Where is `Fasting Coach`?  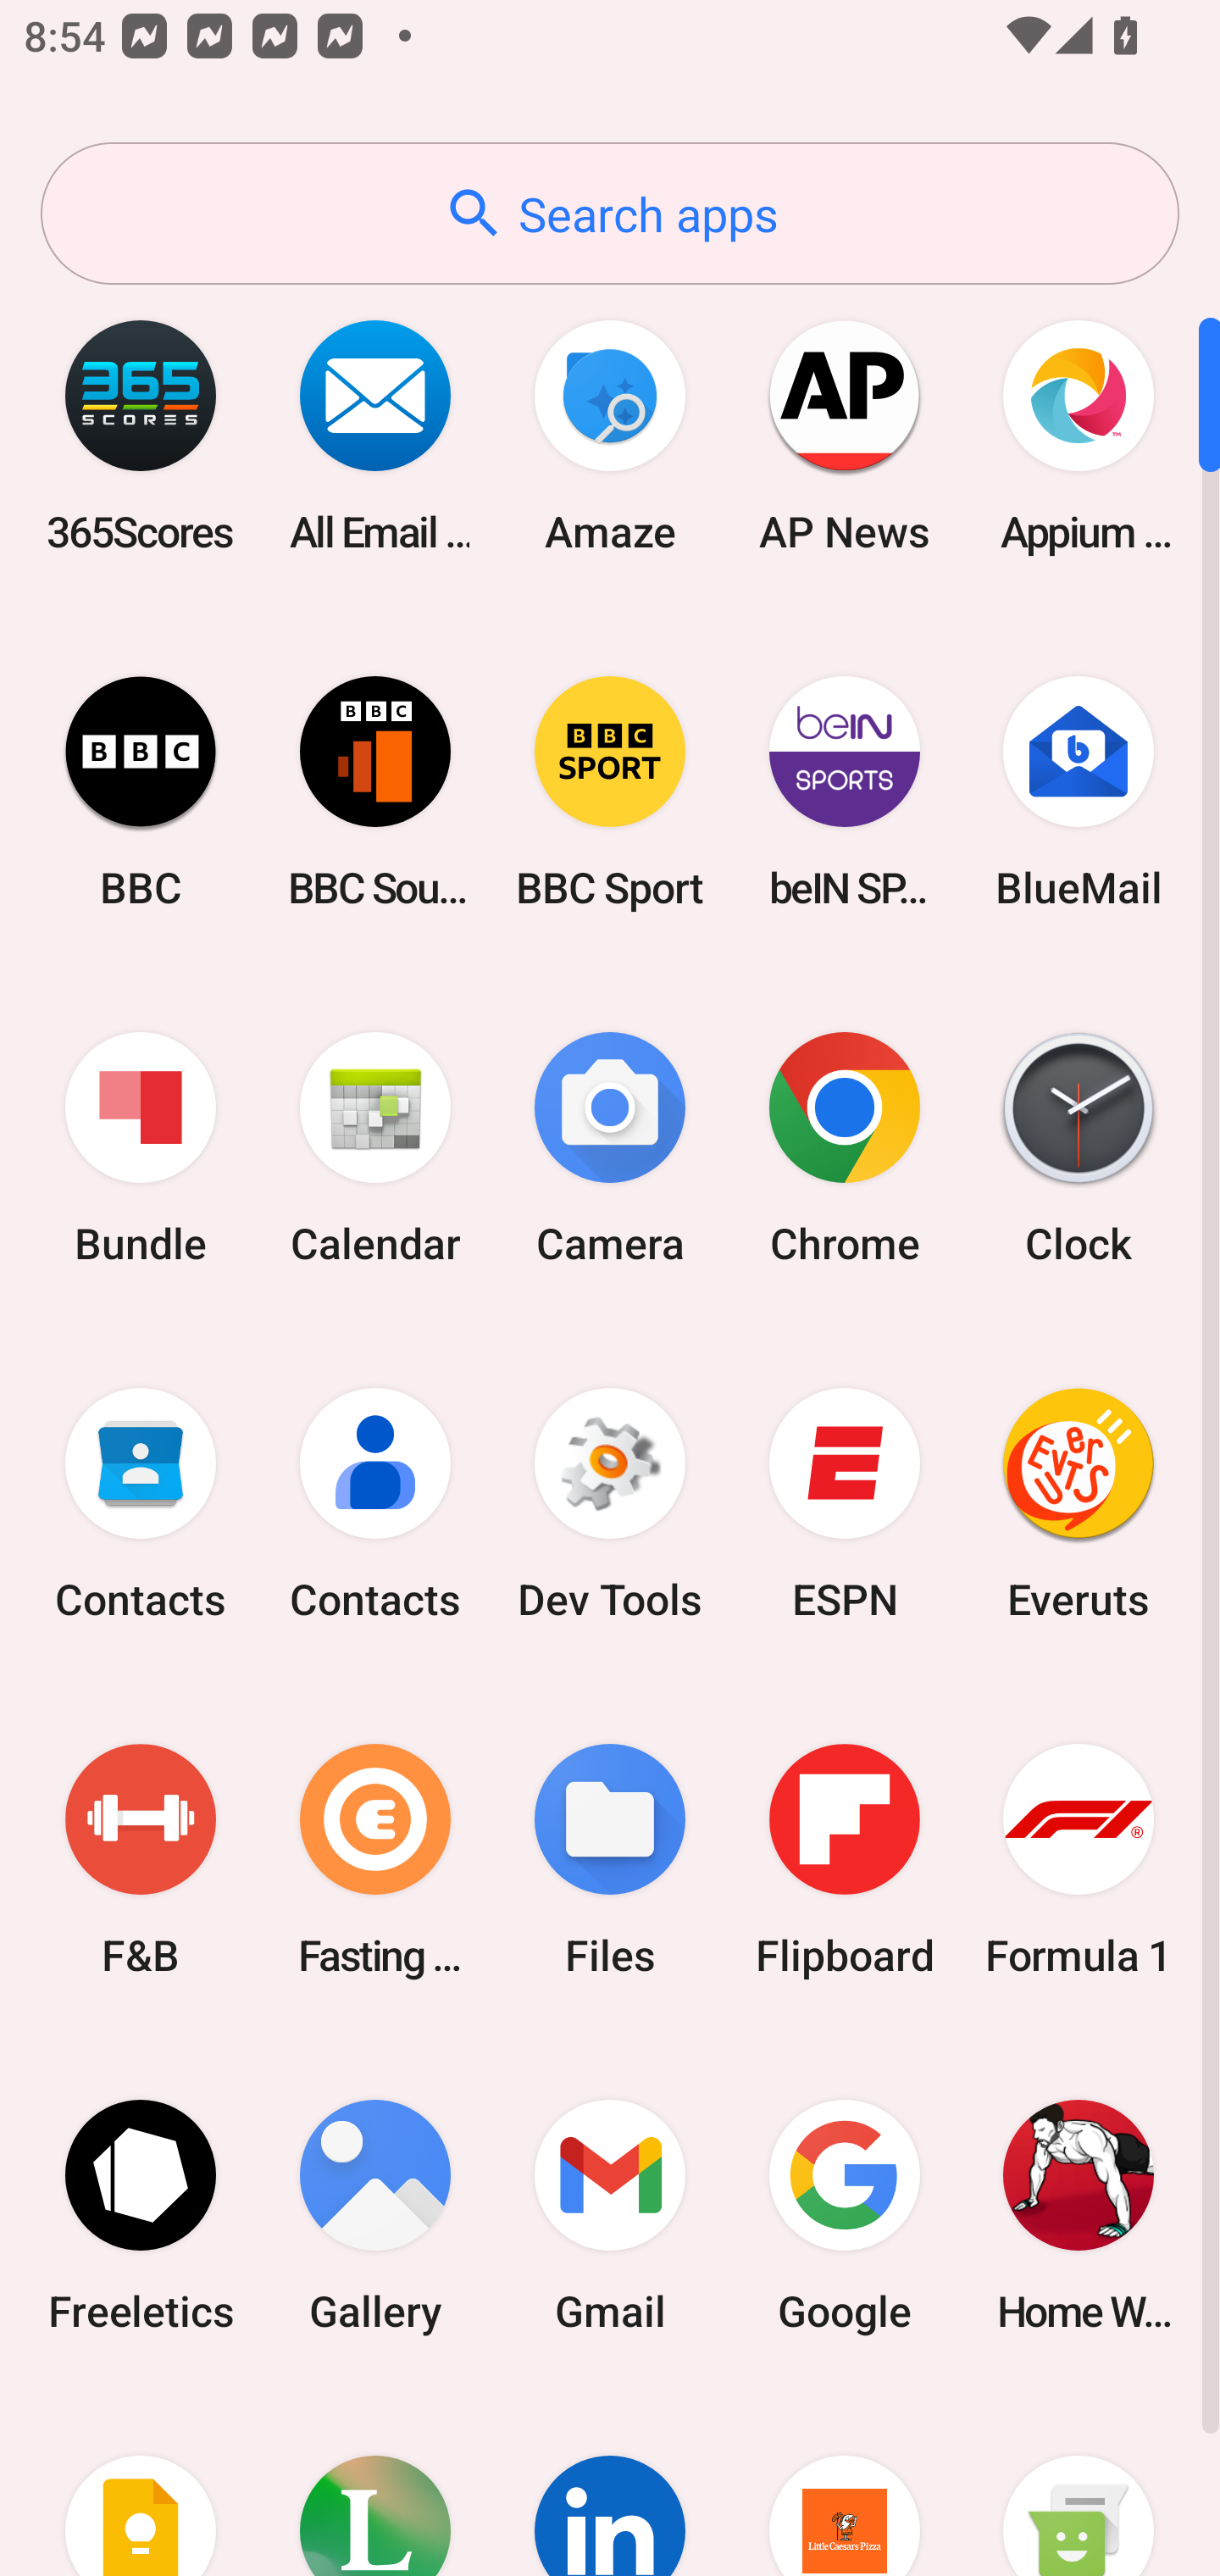 Fasting Coach is located at coordinates (375, 1859).